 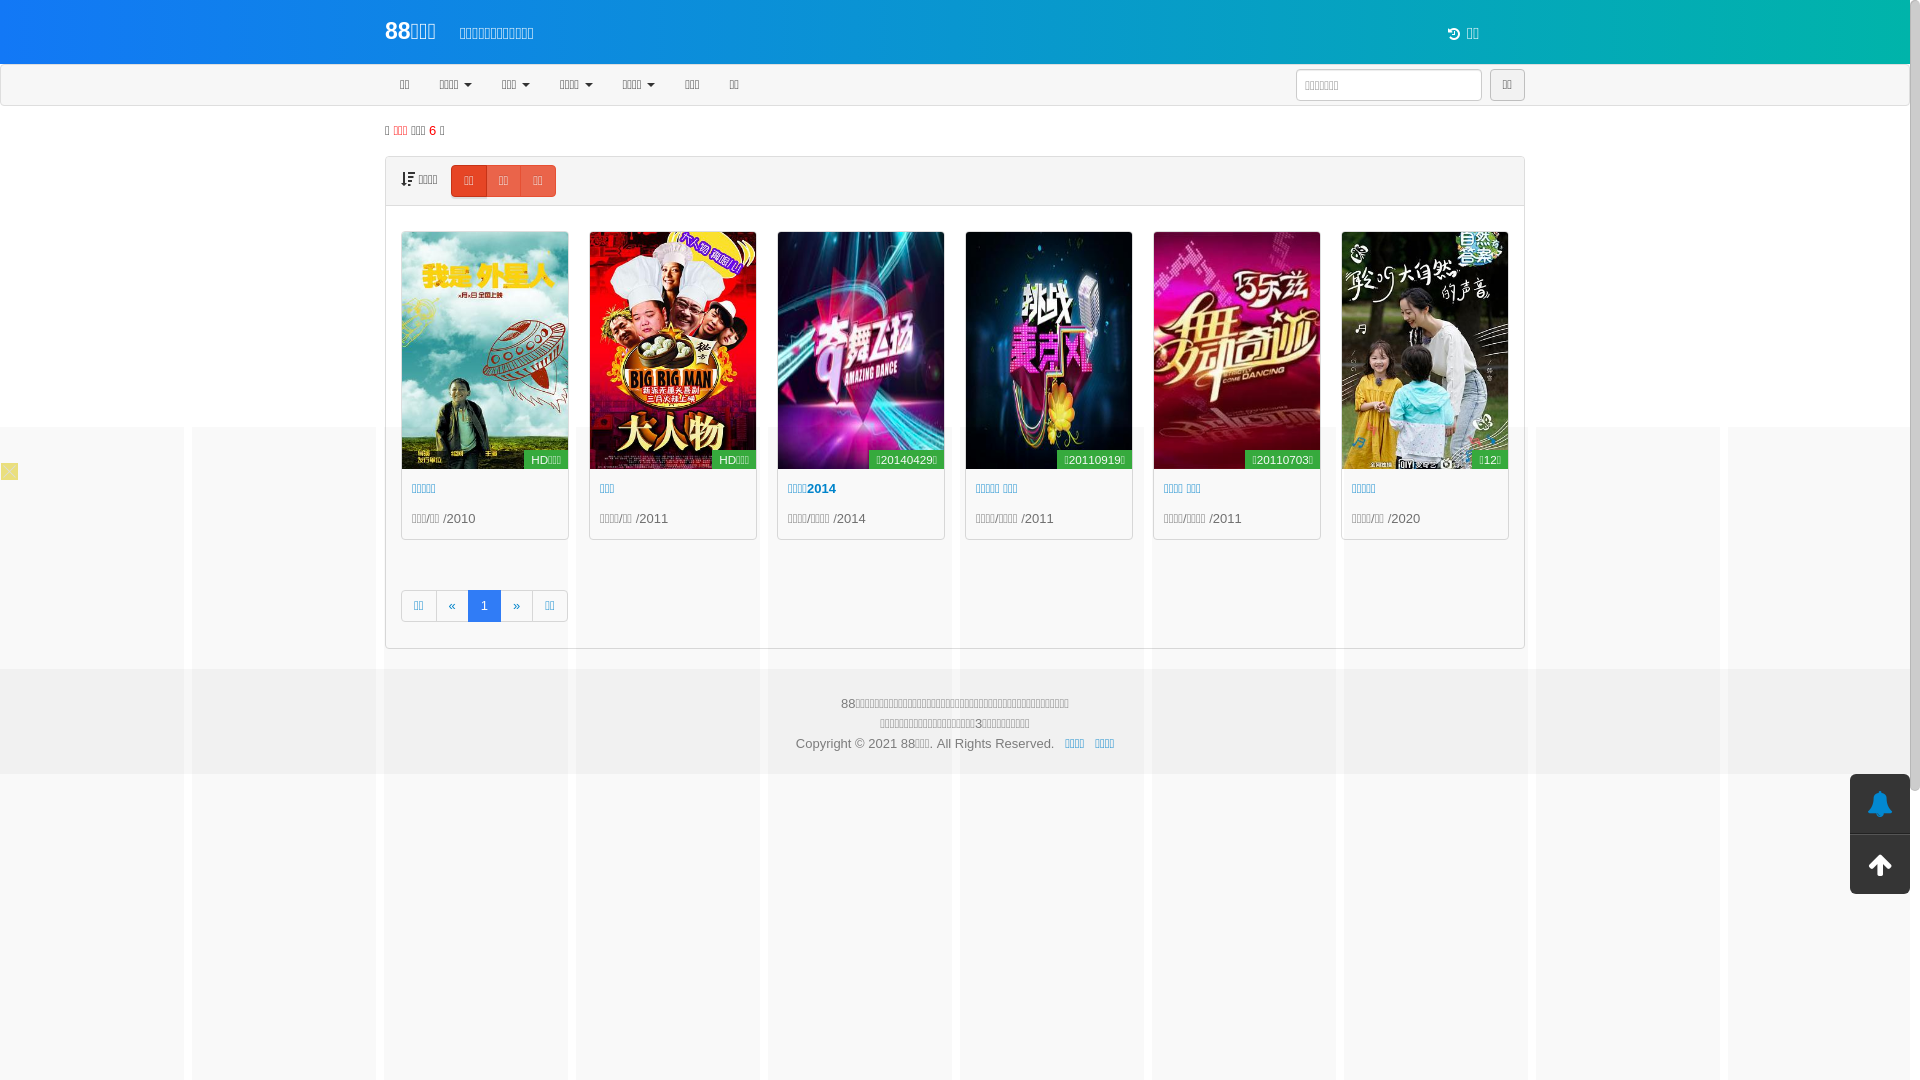 I want to click on 2020, so click(x=1406, y=518).